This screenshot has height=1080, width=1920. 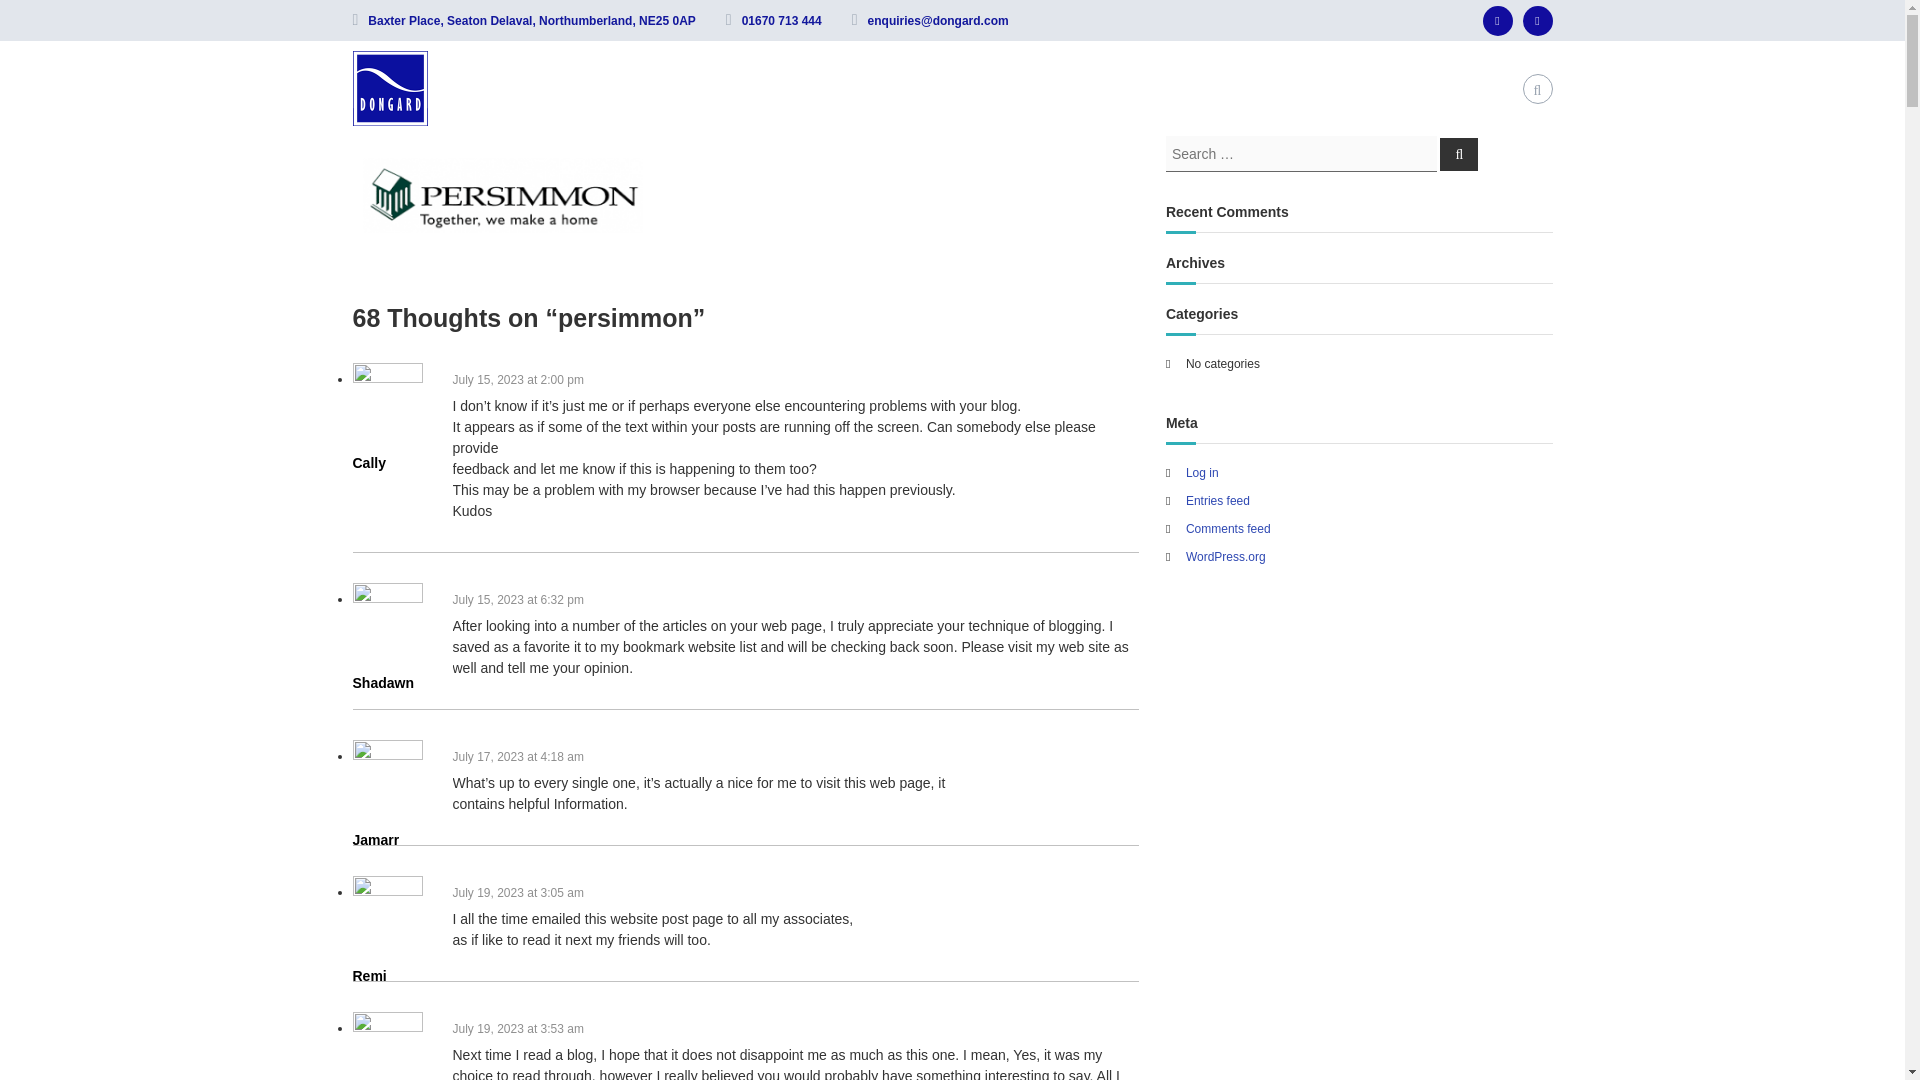 What do you see at coordinates (517, 756) in the screenshot?
I see `July 17, 2023 at 4:18 am` at bounding box center [517, 756].